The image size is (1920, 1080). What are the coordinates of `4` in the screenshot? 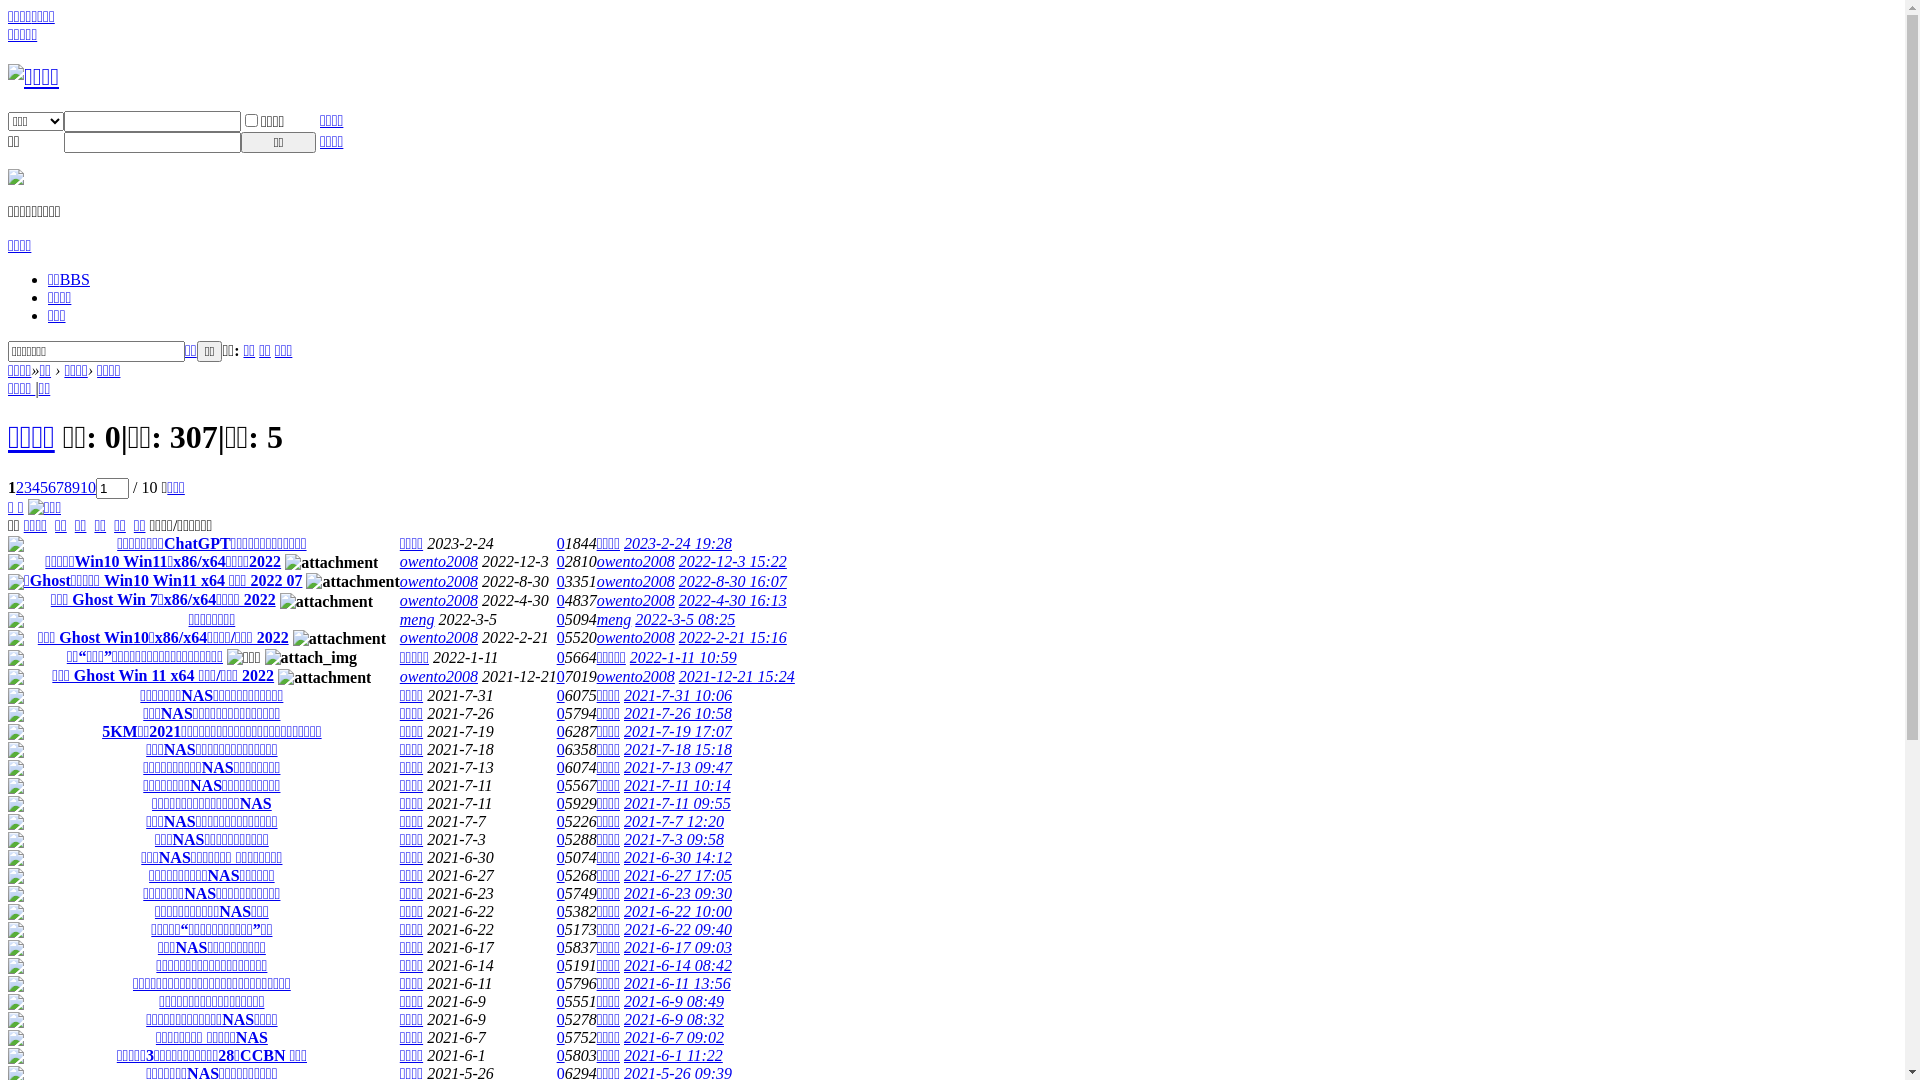 It's located at (36, 488).